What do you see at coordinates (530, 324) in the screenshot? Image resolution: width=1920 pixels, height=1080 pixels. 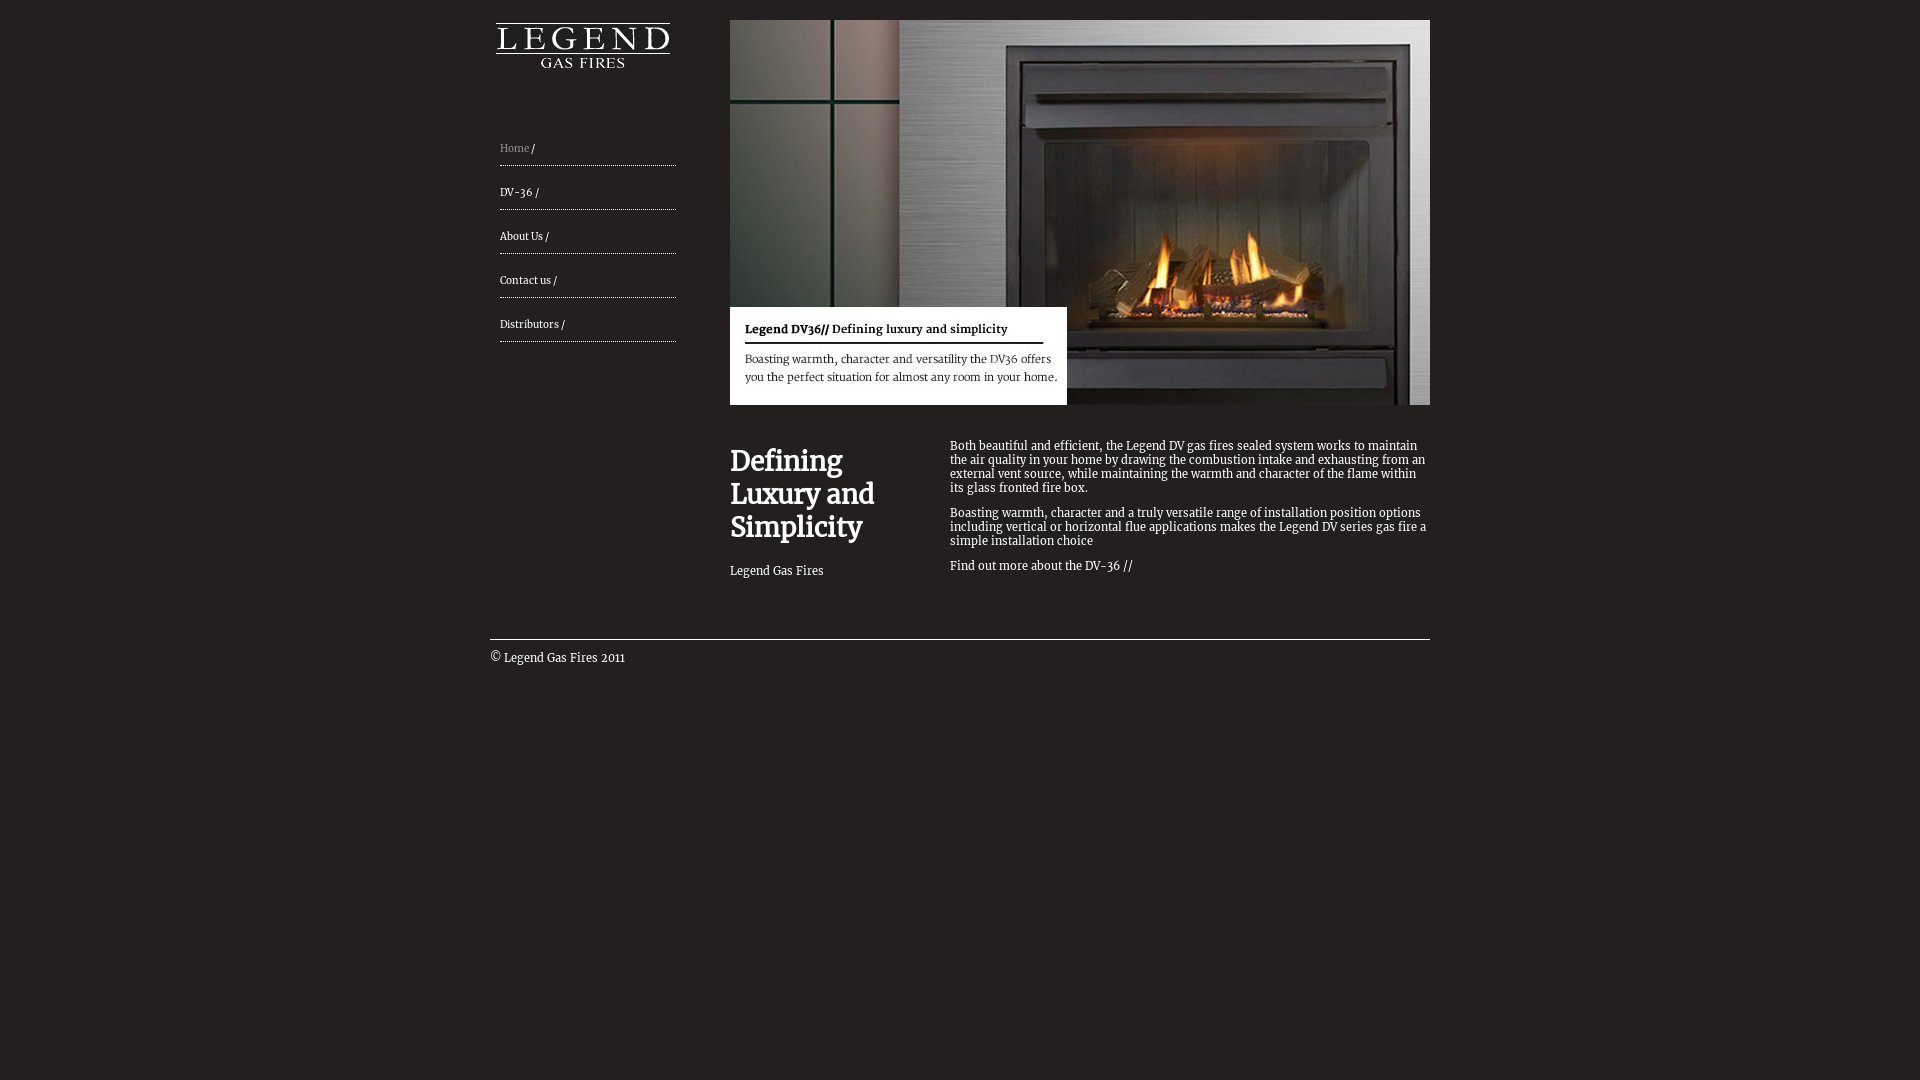 I see `Distributors` at bounding box center [530, 324].